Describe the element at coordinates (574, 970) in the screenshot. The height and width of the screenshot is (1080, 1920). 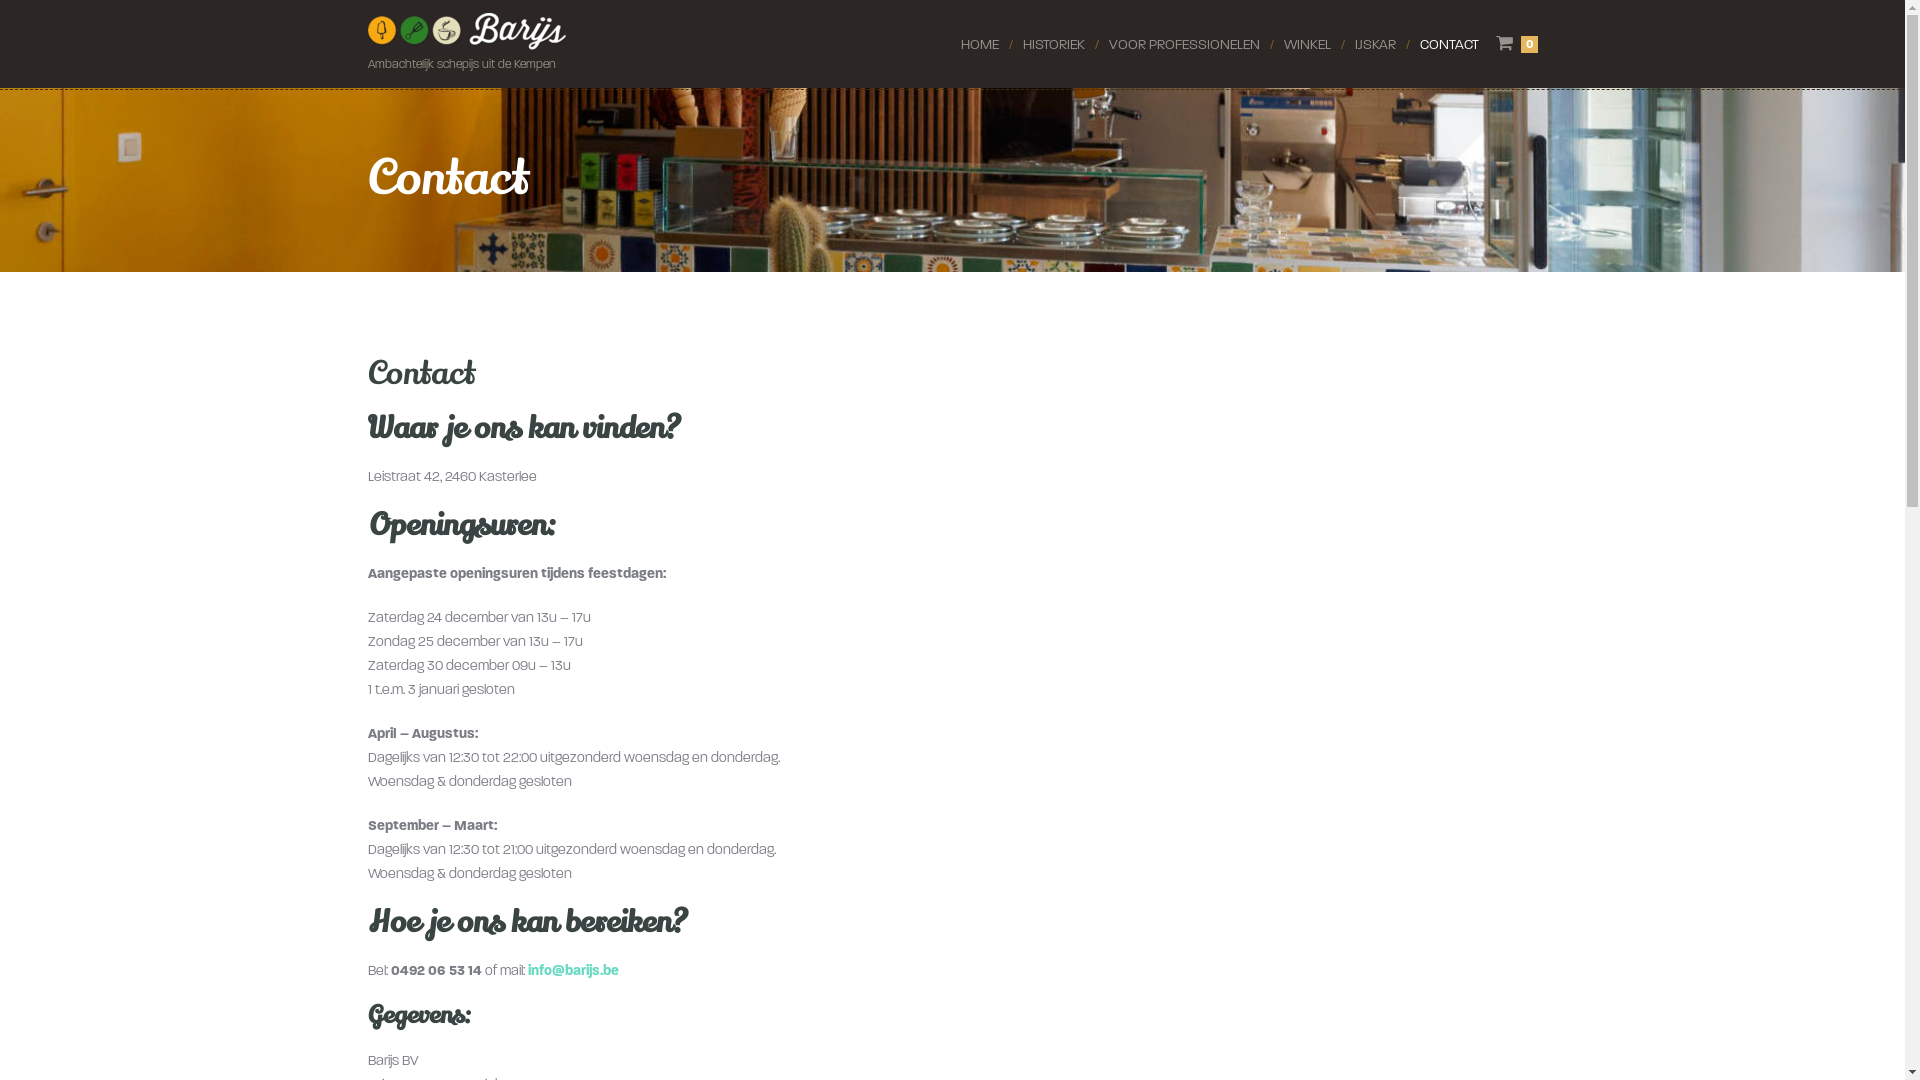
I see `info@barijs.be` at that location.